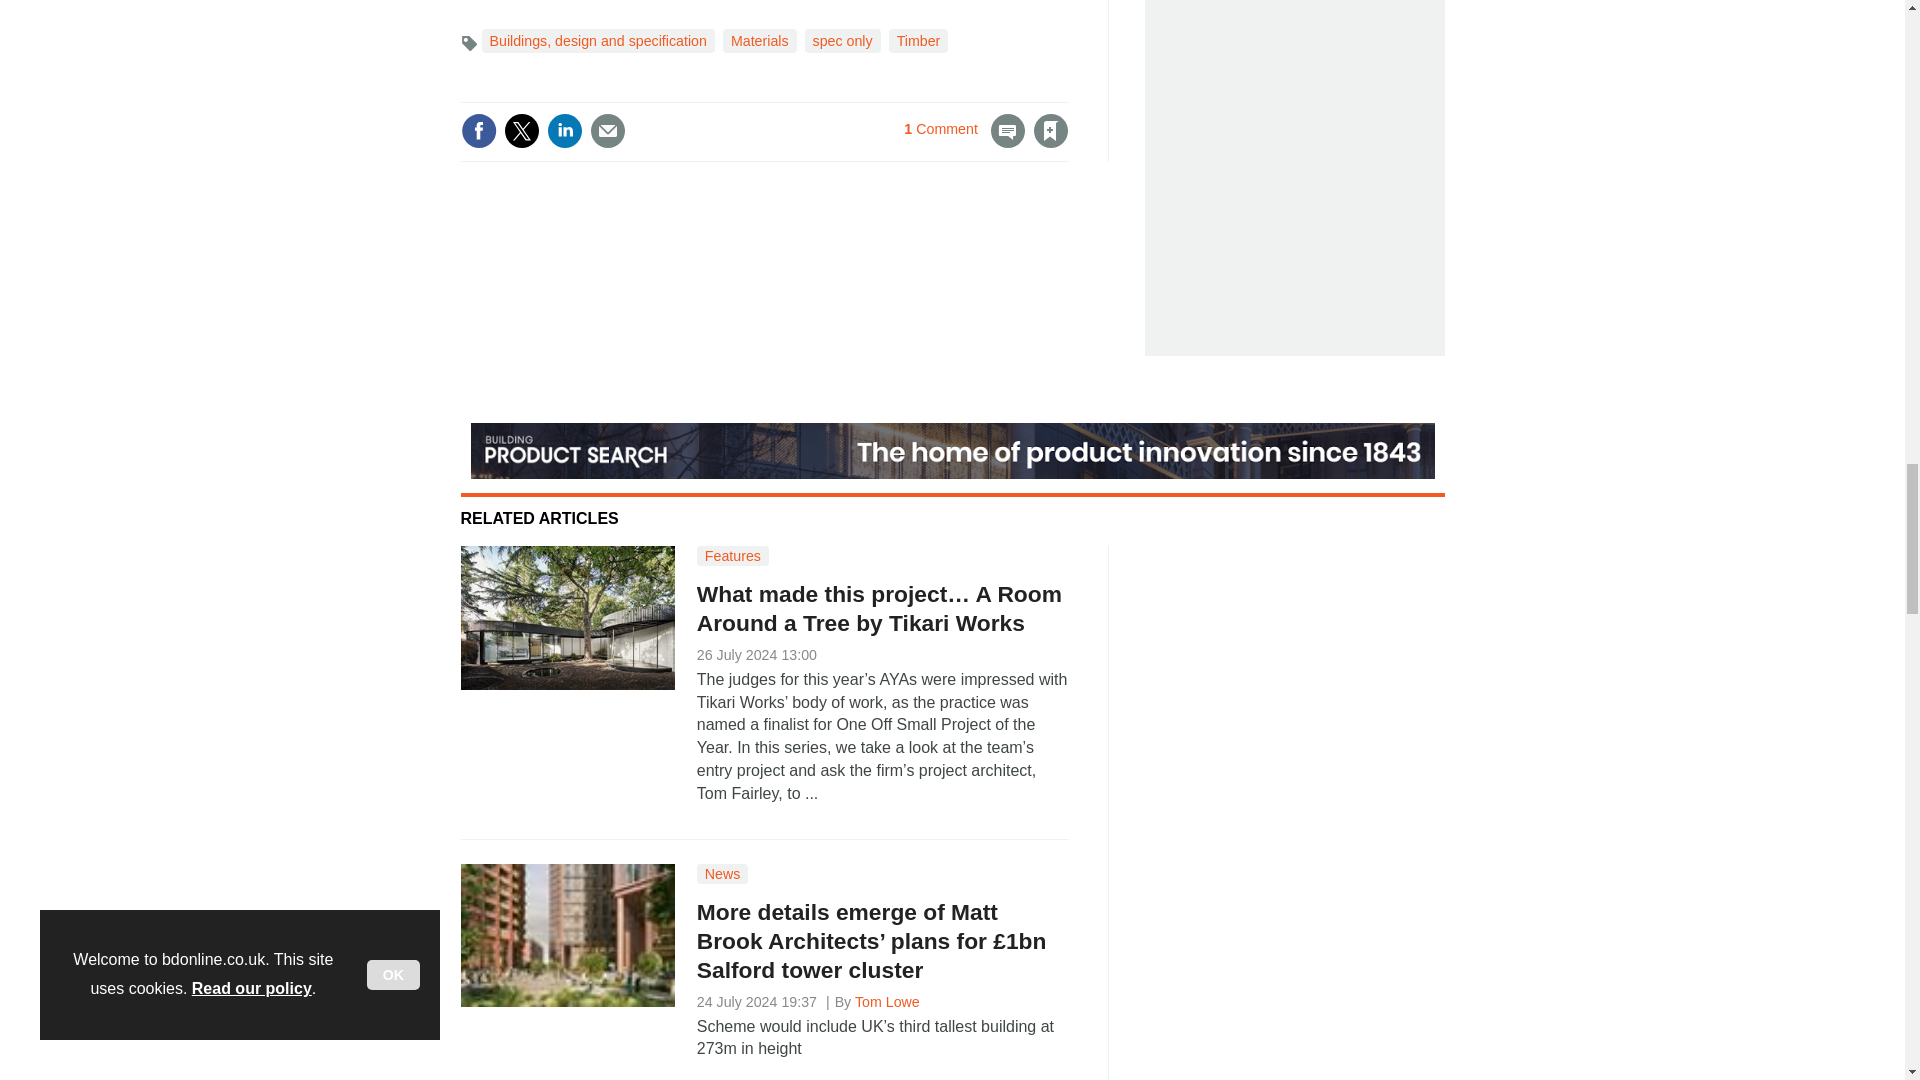  I want to click on Email this article, so click(607, 131).